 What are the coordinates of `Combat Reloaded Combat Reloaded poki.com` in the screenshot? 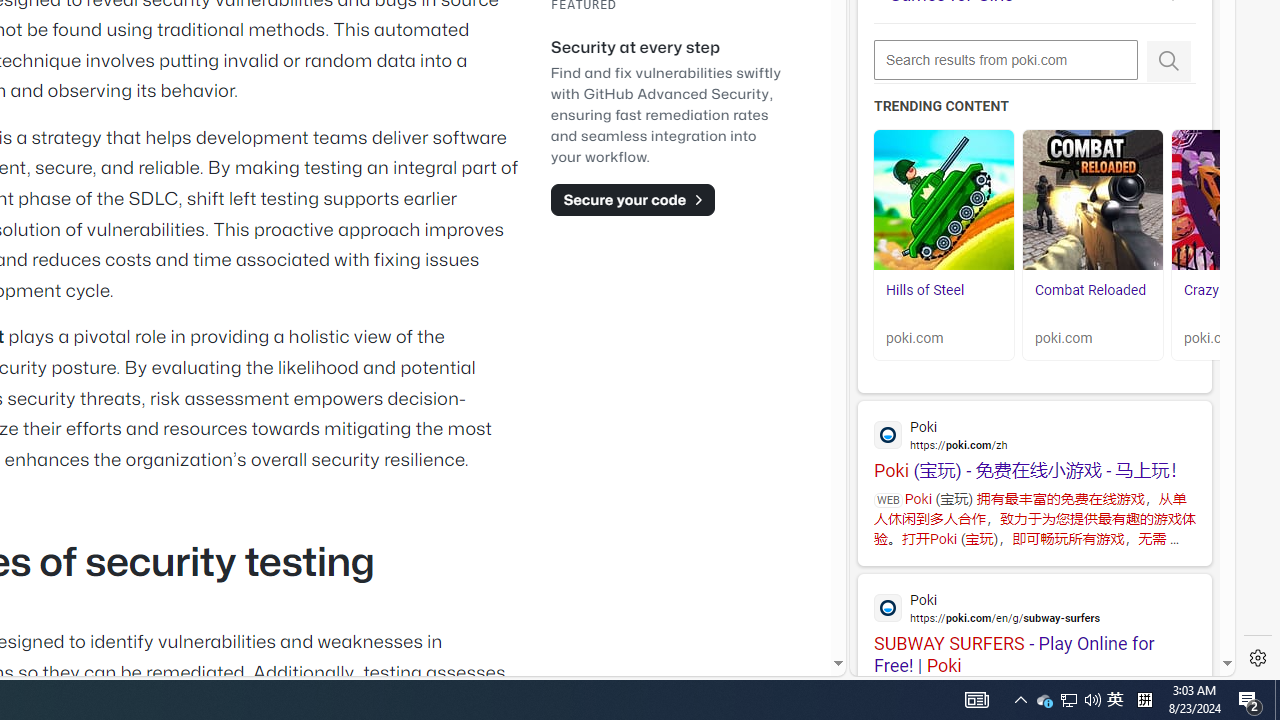 It's located at (1092, 245).